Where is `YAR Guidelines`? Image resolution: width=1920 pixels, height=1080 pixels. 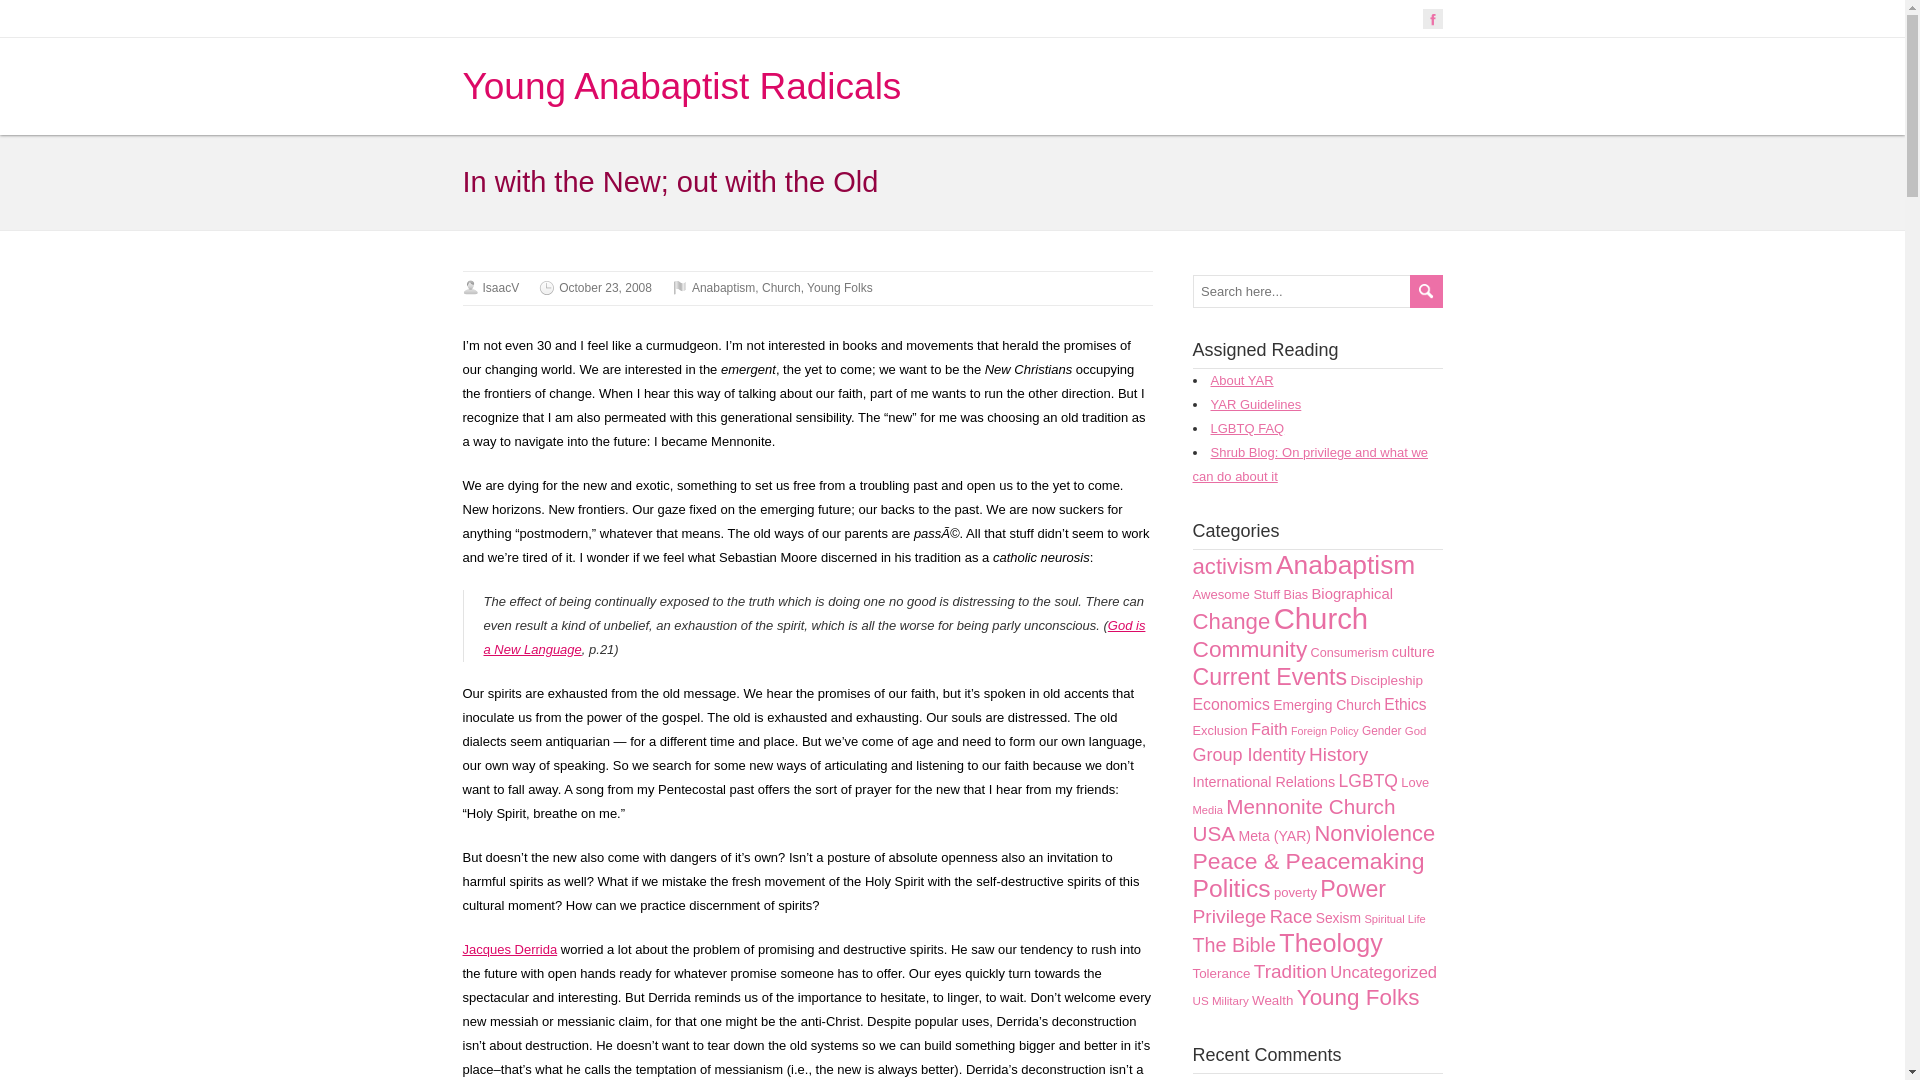 YAR Guidelines is located at coordinates (1255, 404).